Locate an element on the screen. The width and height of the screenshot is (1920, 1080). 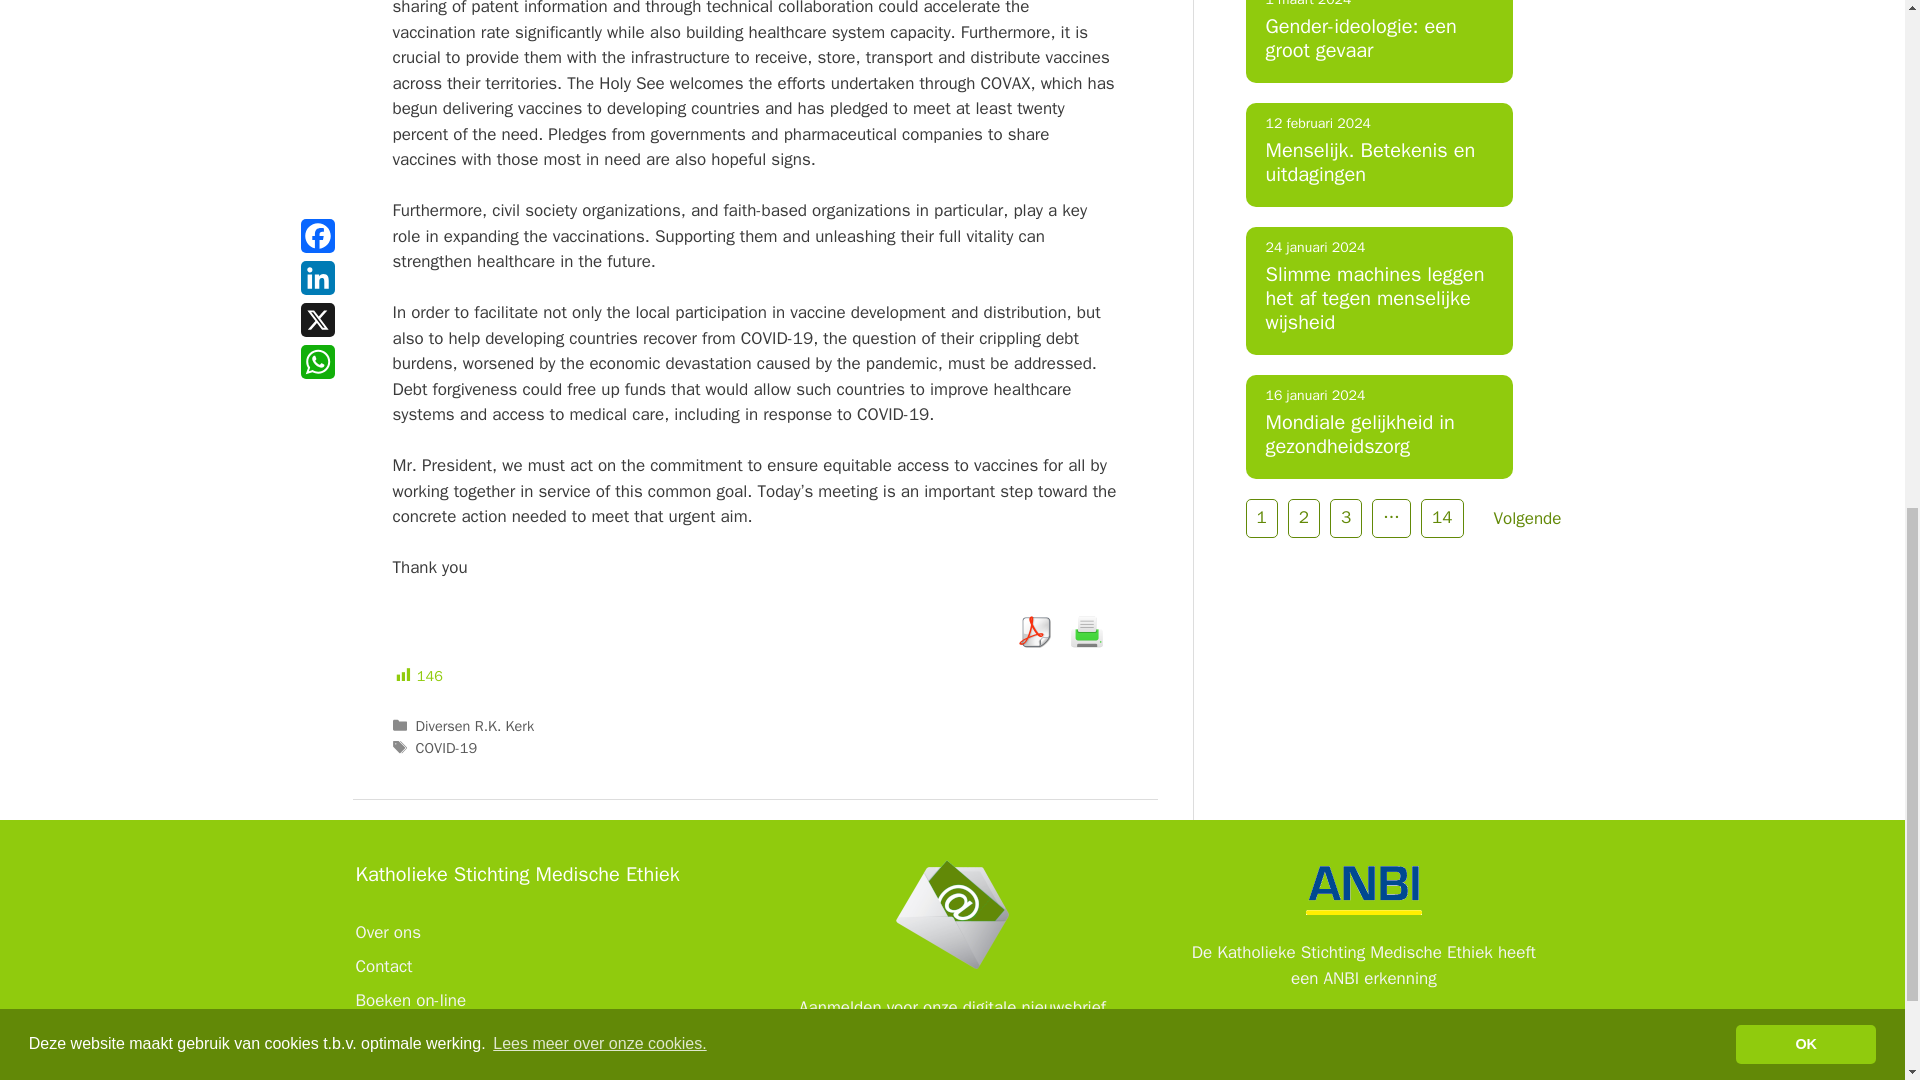
View PDF is located at coordinates (1034, 632).